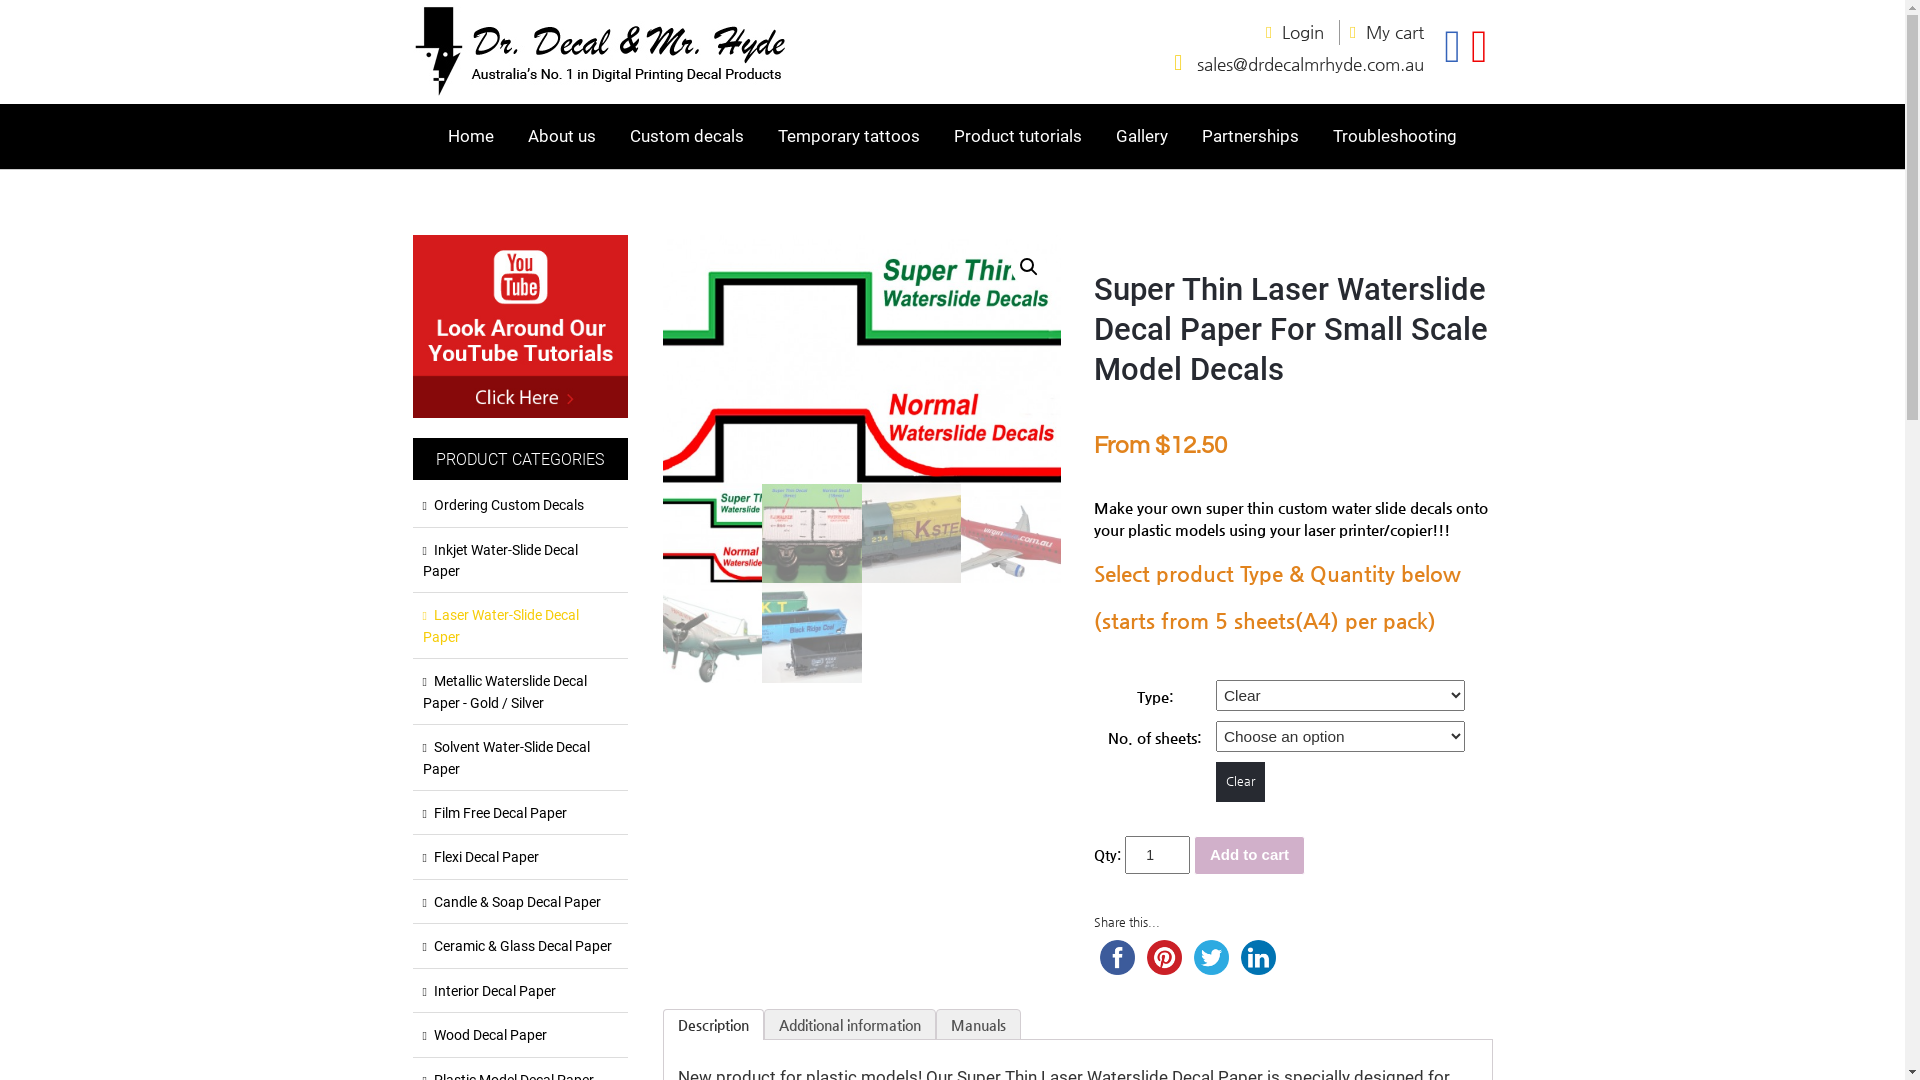 The image size is (1920, 1080). What do you see at coordinates (1212, 958) in the screenshot?
I see `Twitter` at bounding box center [1212, 958].